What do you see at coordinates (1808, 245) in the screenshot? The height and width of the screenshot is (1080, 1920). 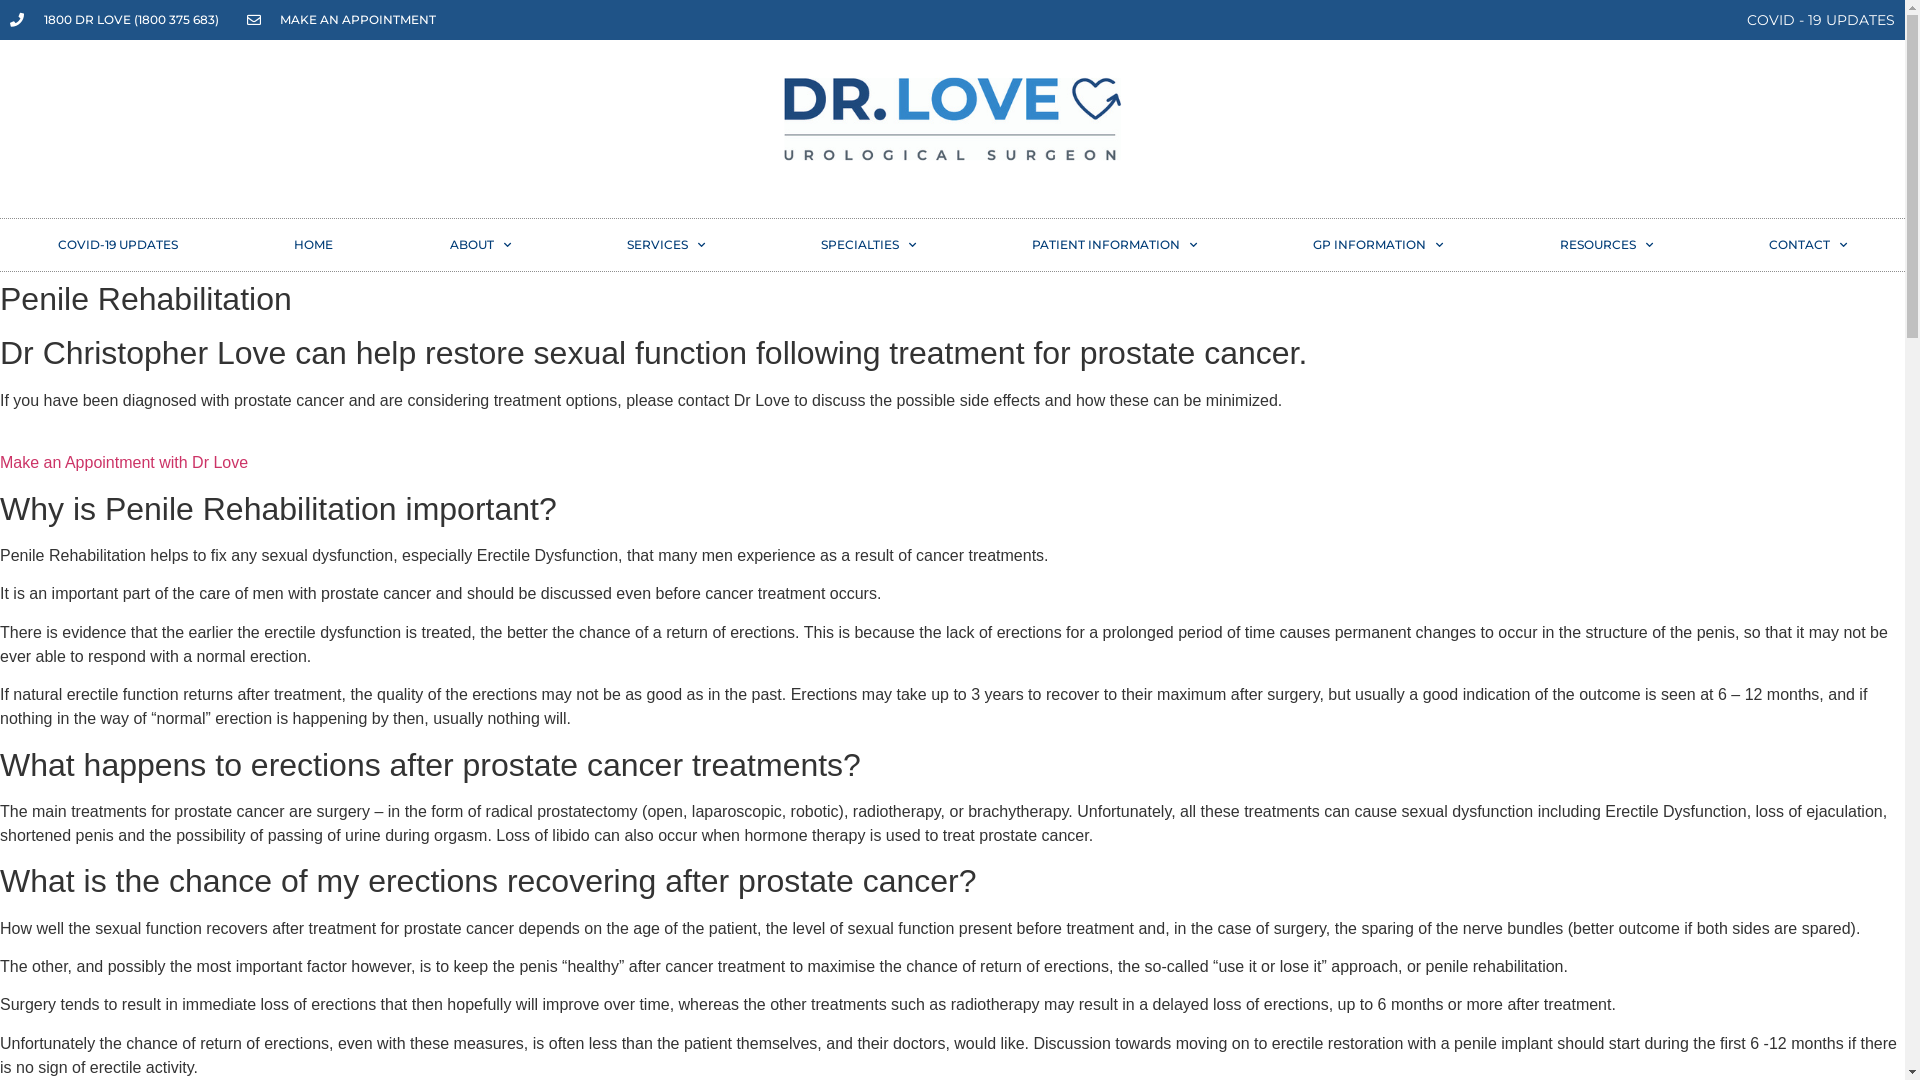 I see `CONTACT` at bounding box center [1808, 245].